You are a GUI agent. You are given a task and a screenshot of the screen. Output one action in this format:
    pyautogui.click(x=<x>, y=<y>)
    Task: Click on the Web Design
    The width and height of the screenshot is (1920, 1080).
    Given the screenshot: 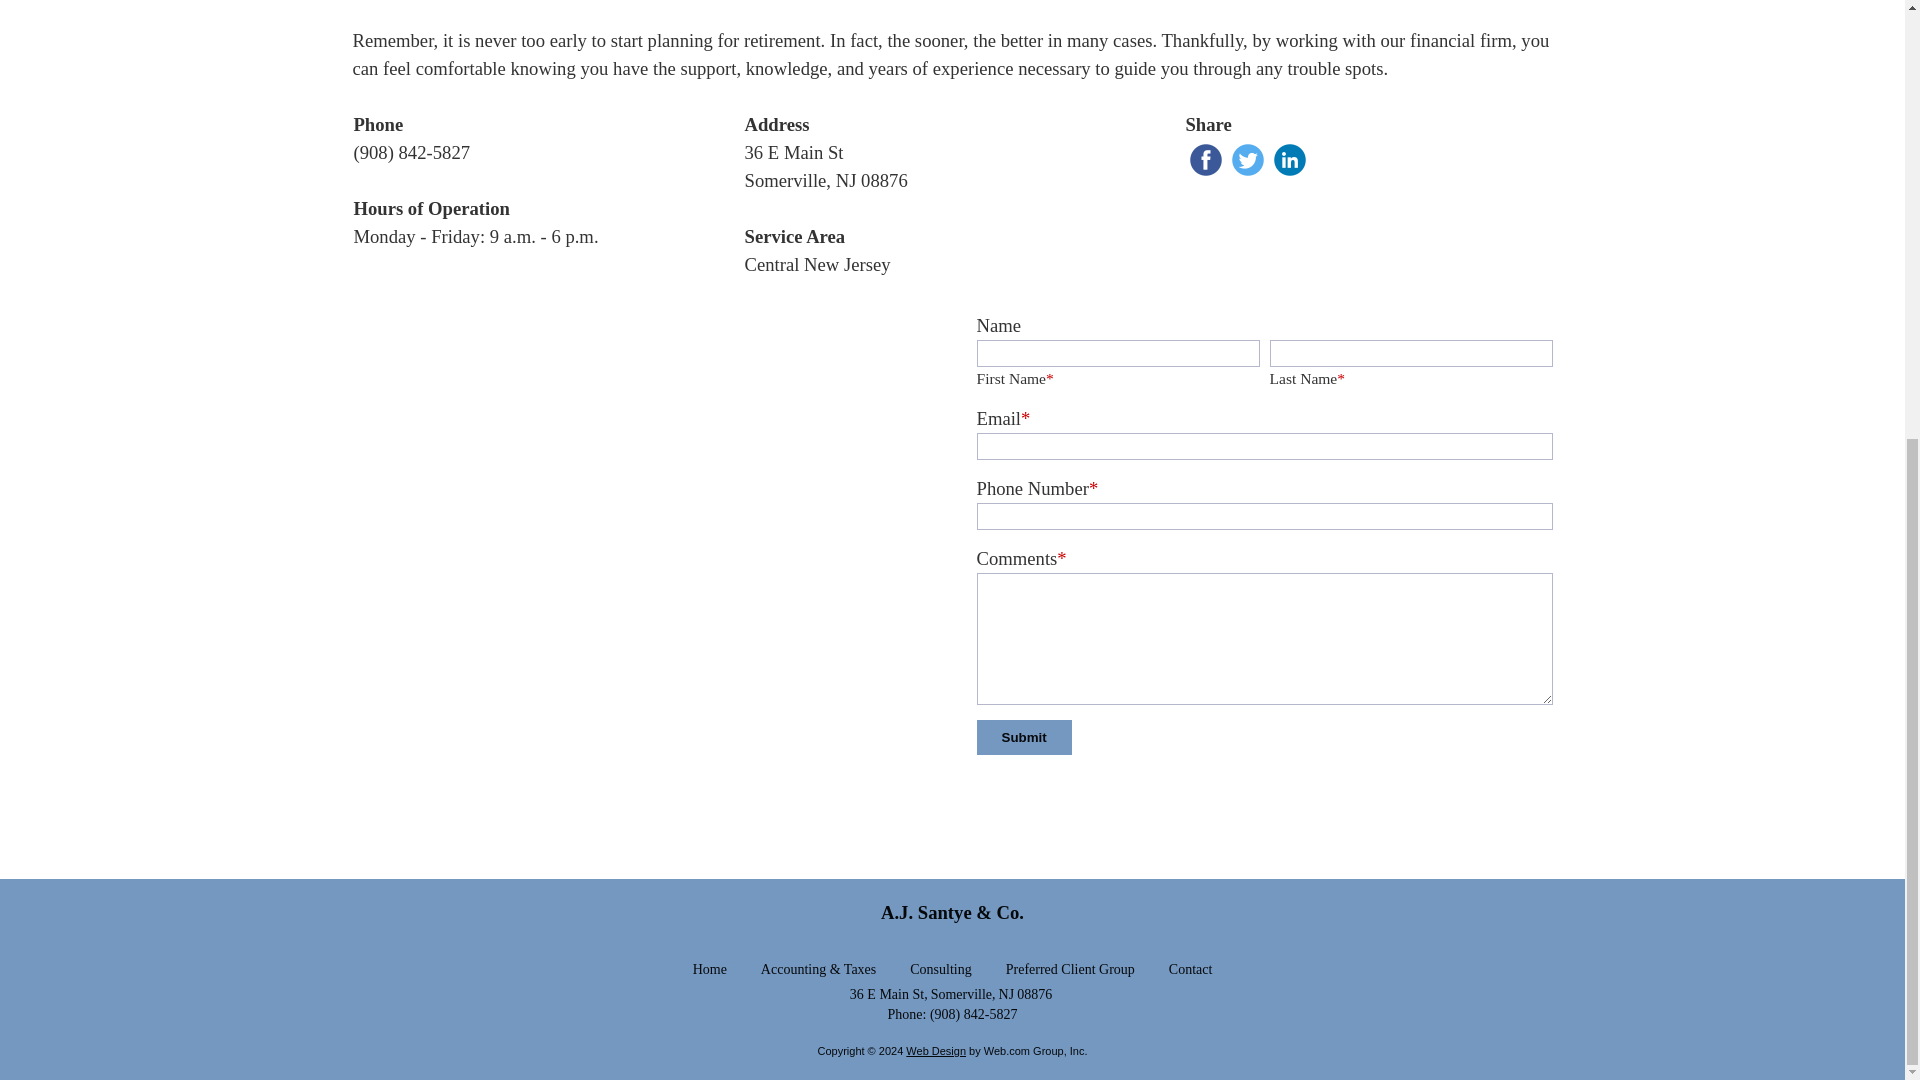 What is the action you would take?
    pyautogui.click(x=936, y=1051)
    